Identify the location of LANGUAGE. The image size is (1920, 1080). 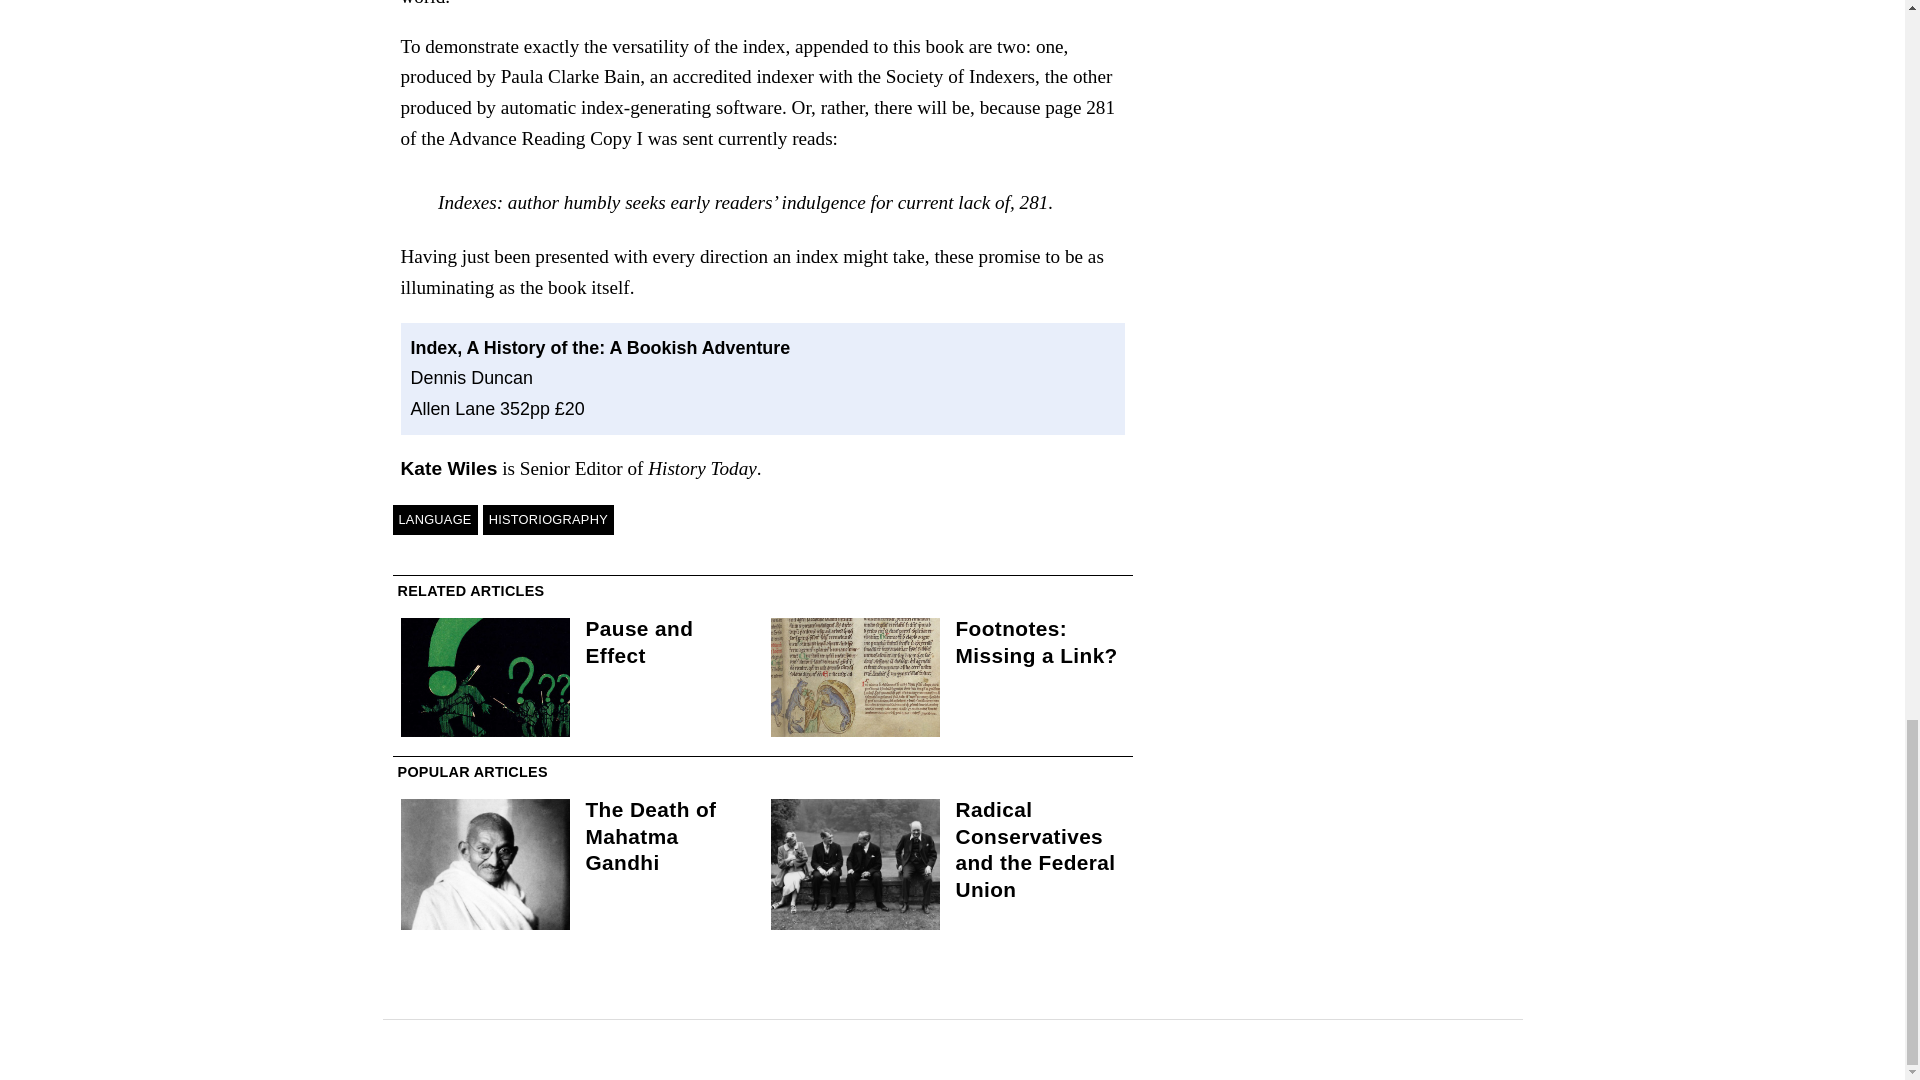
(434, 520).